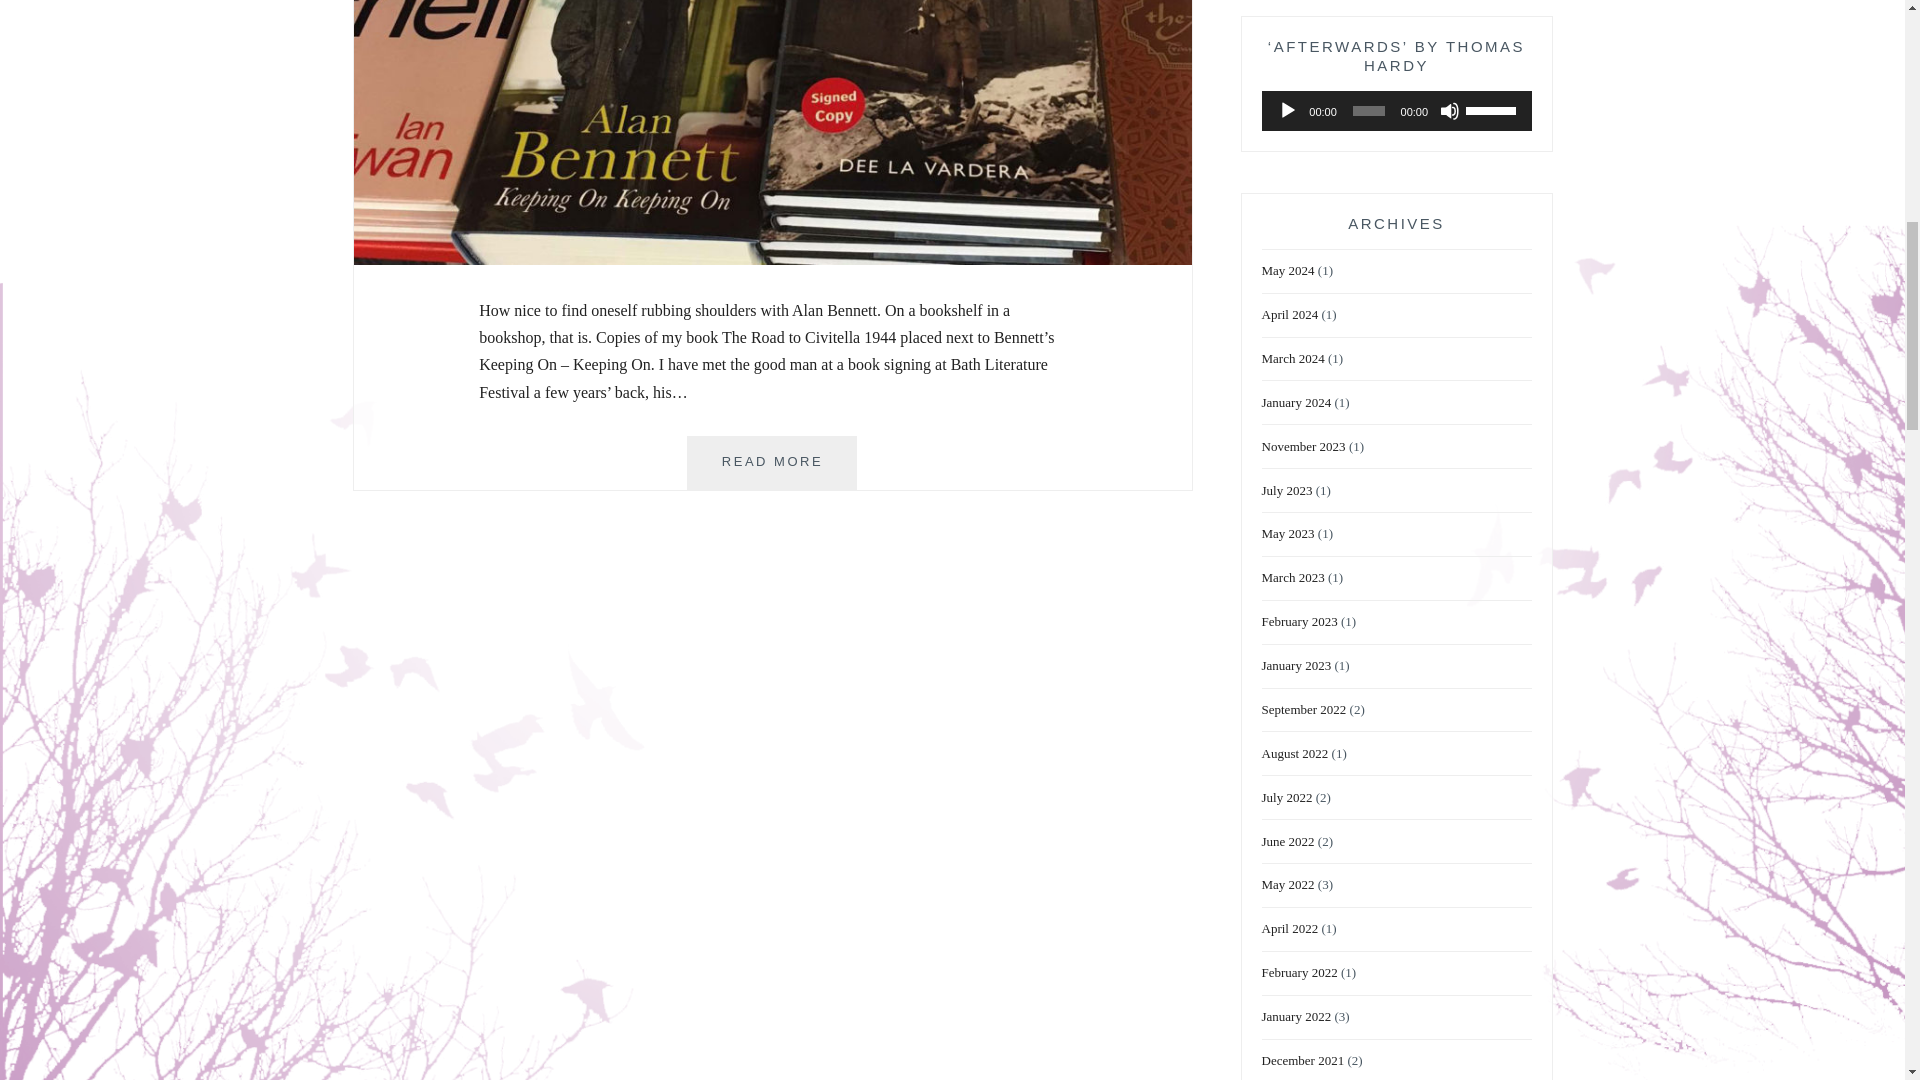  I want to click on March 2023, so click(1287, 491).